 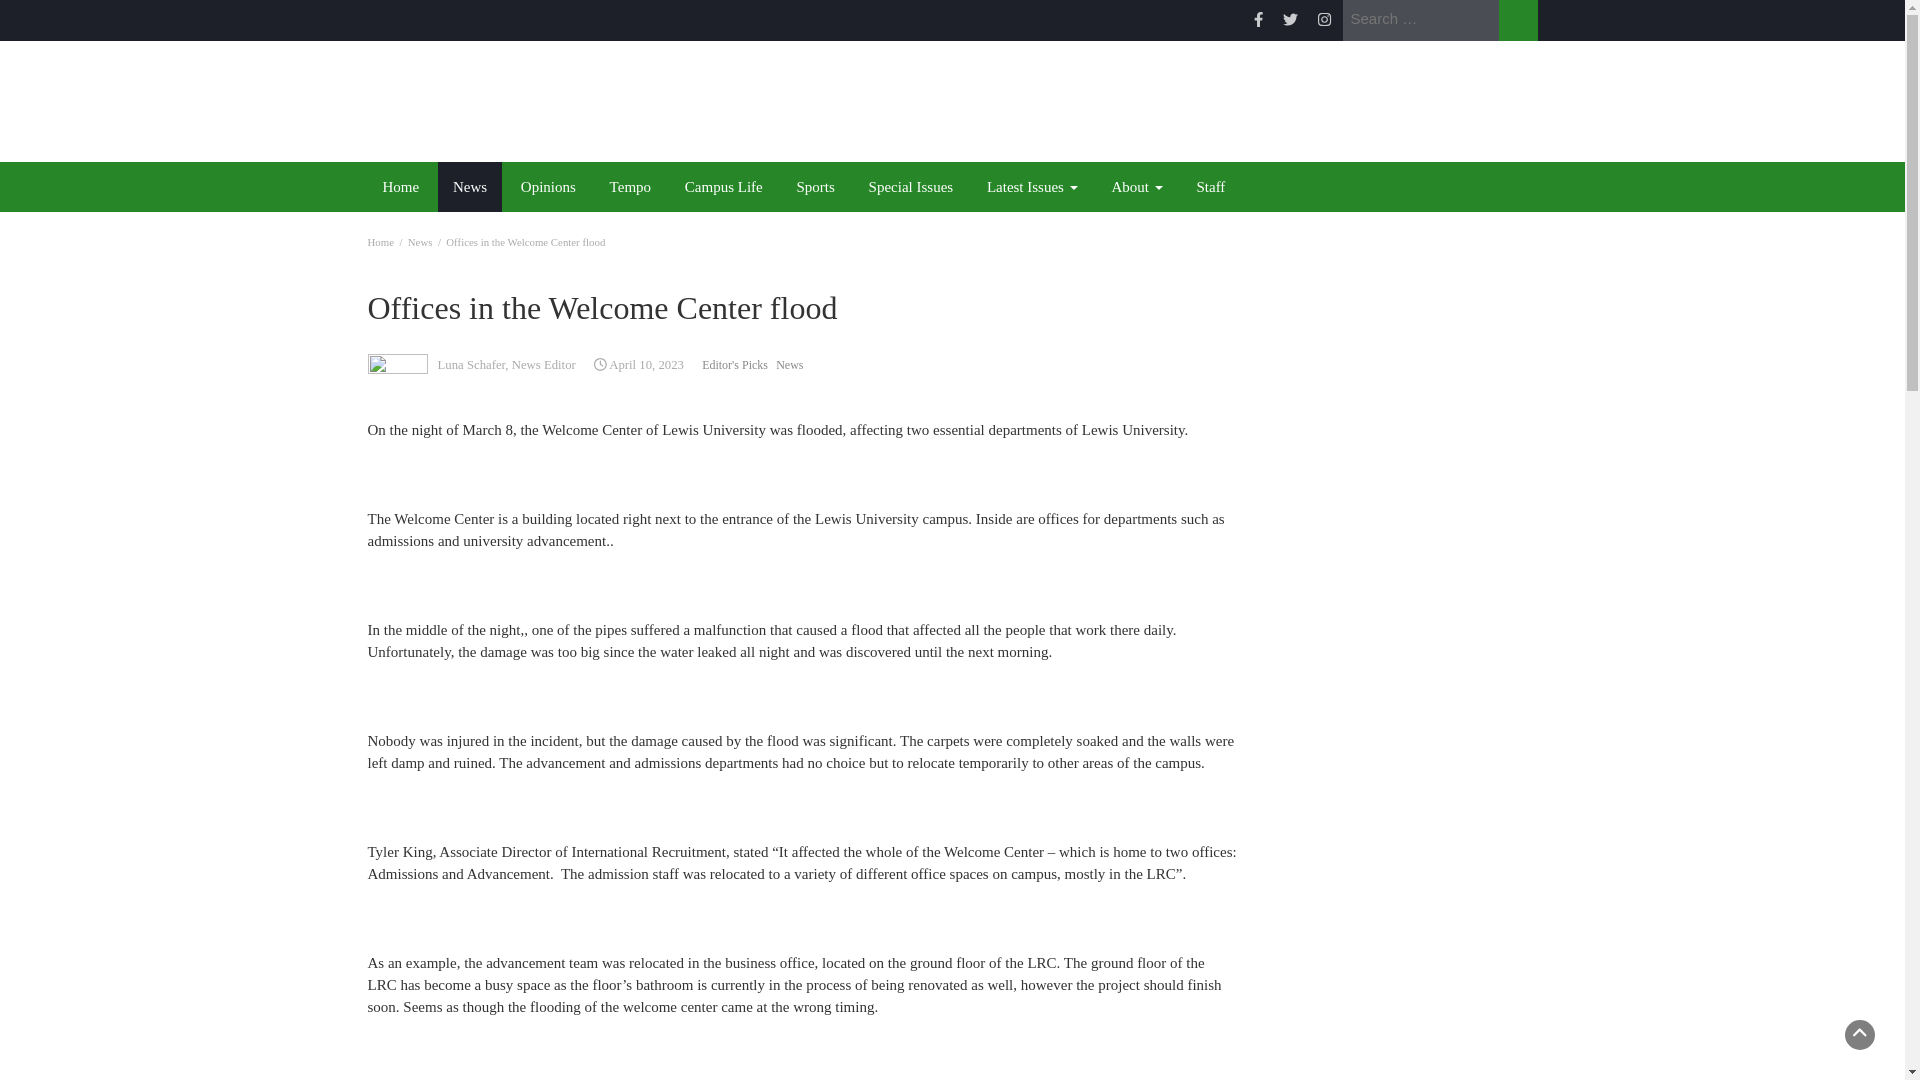 What do you see at coordinates (912, 186) in the screenshot?
I see `Special Issues` at bounding box center [912, 186].